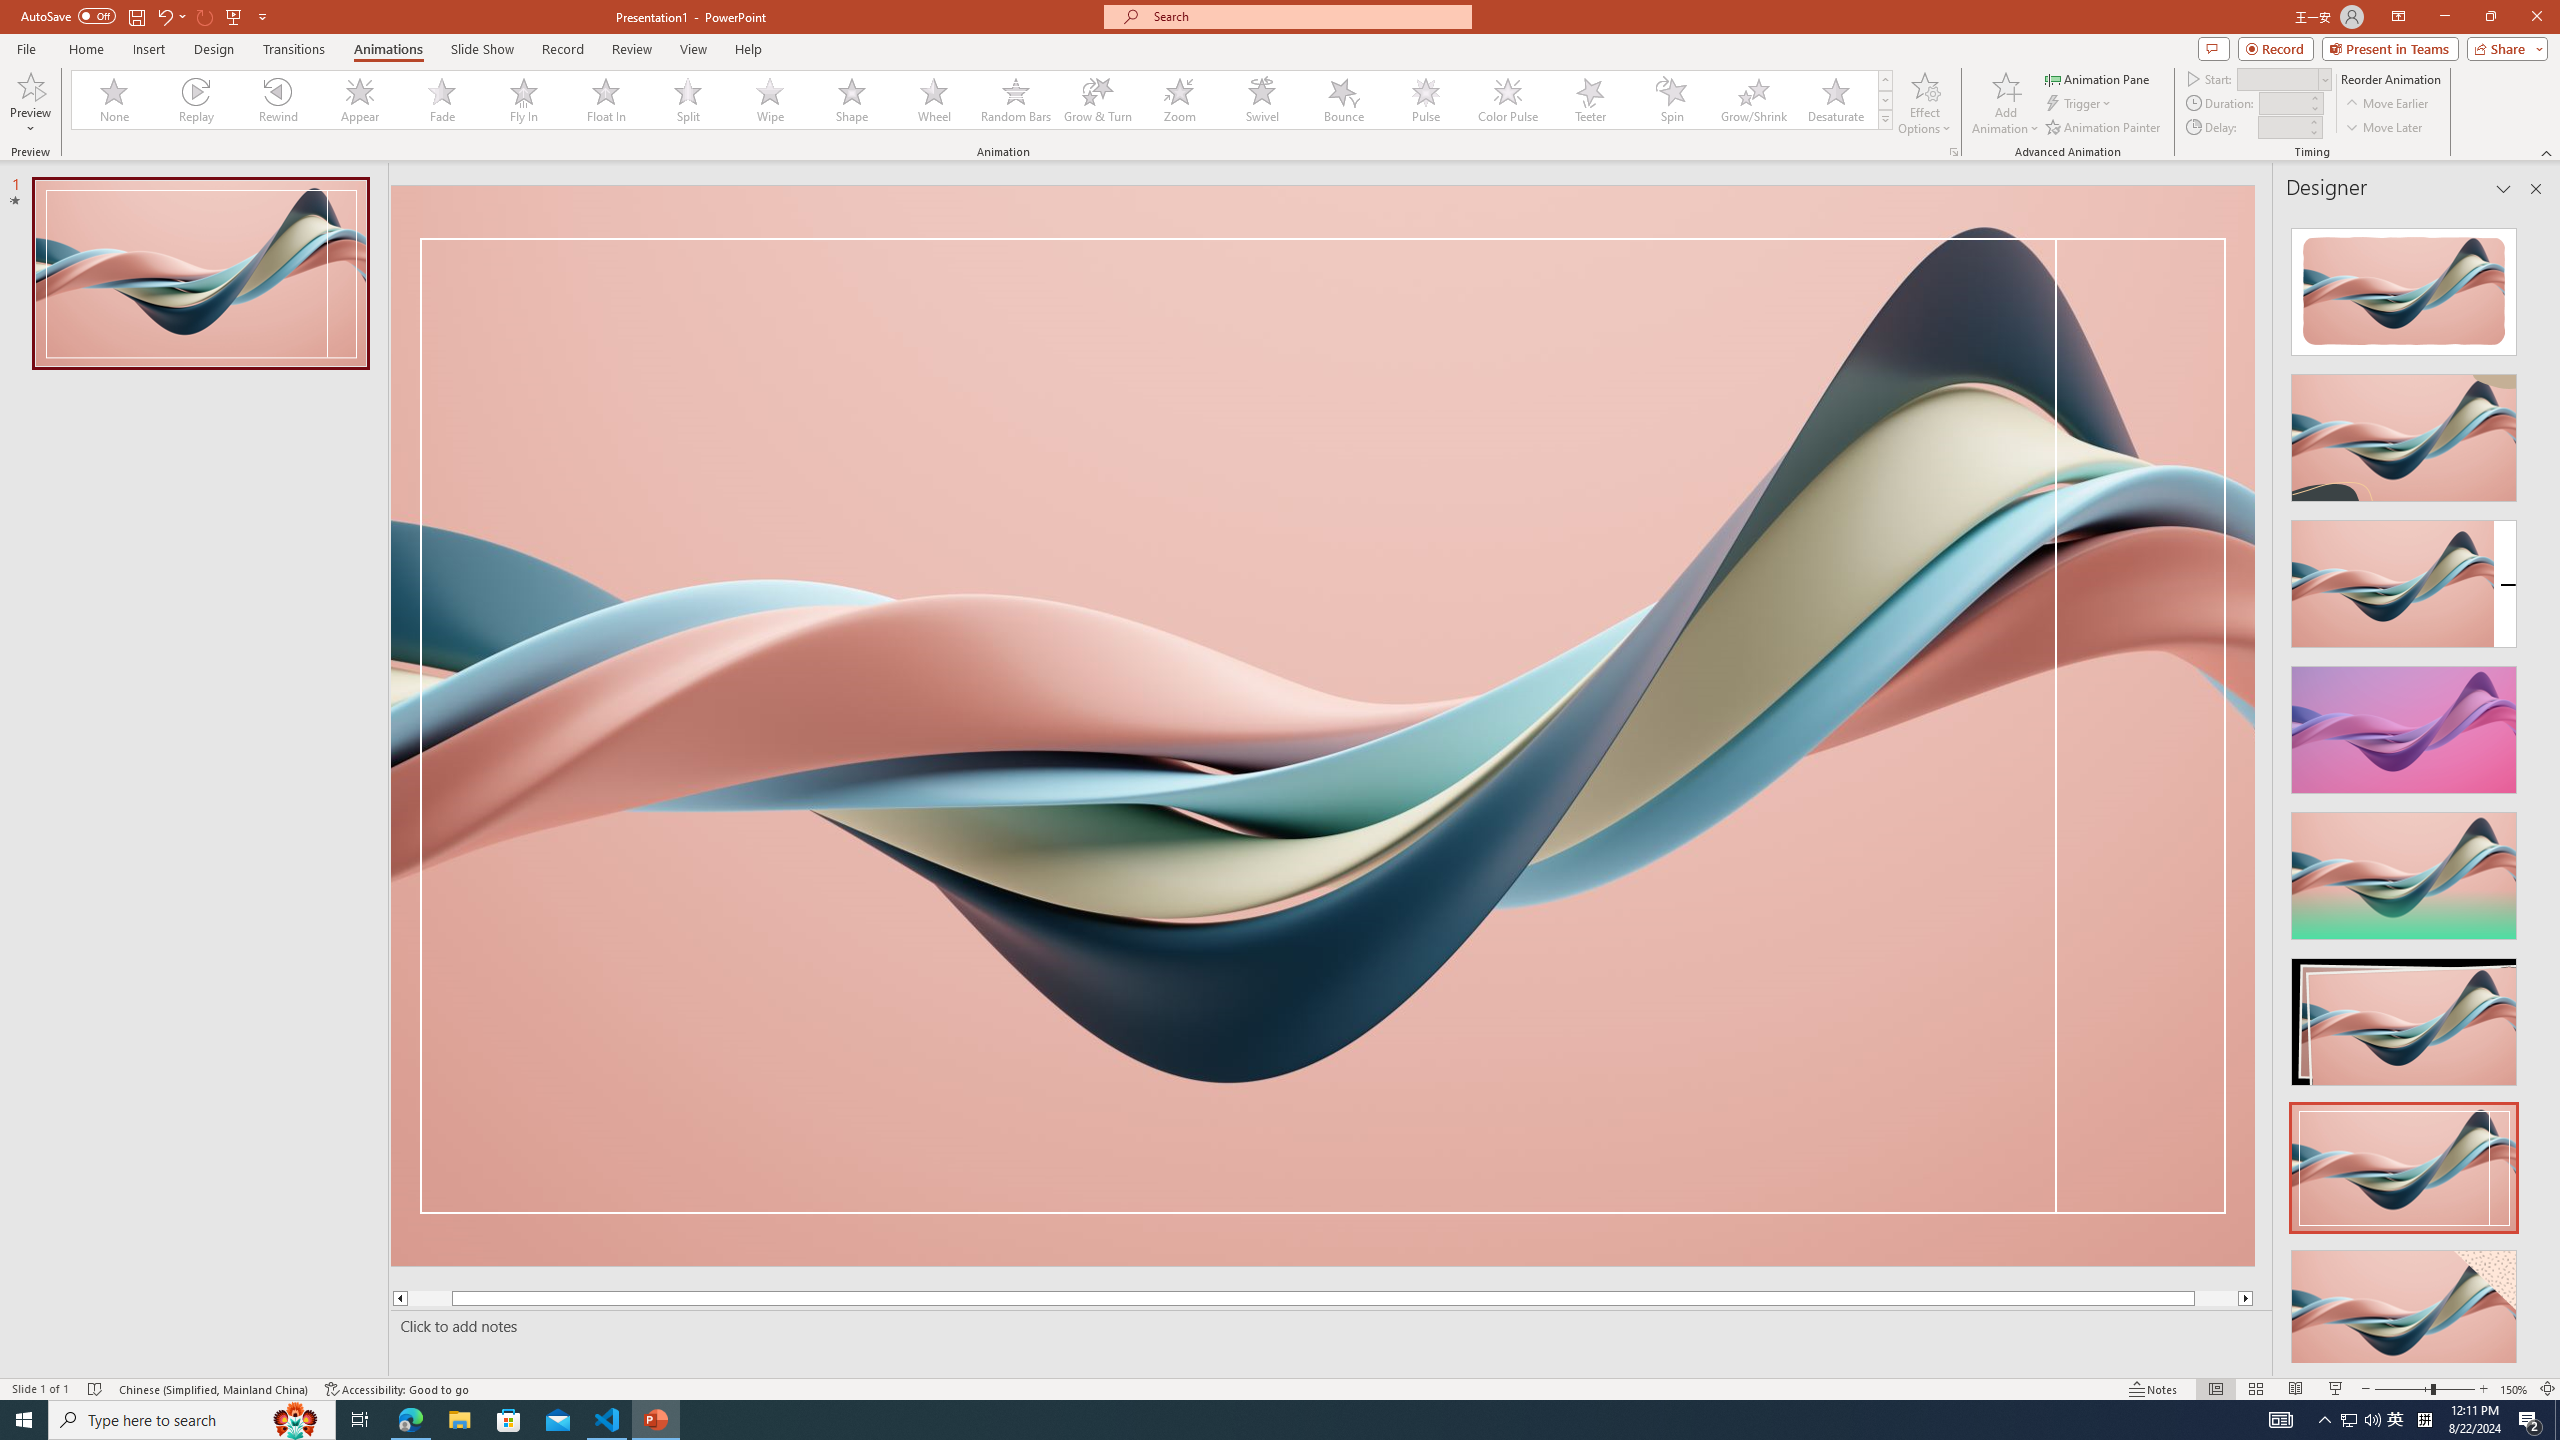  Describe the element at coordinates (1671, 100) in the screenshot. I see `Spin` at that location.